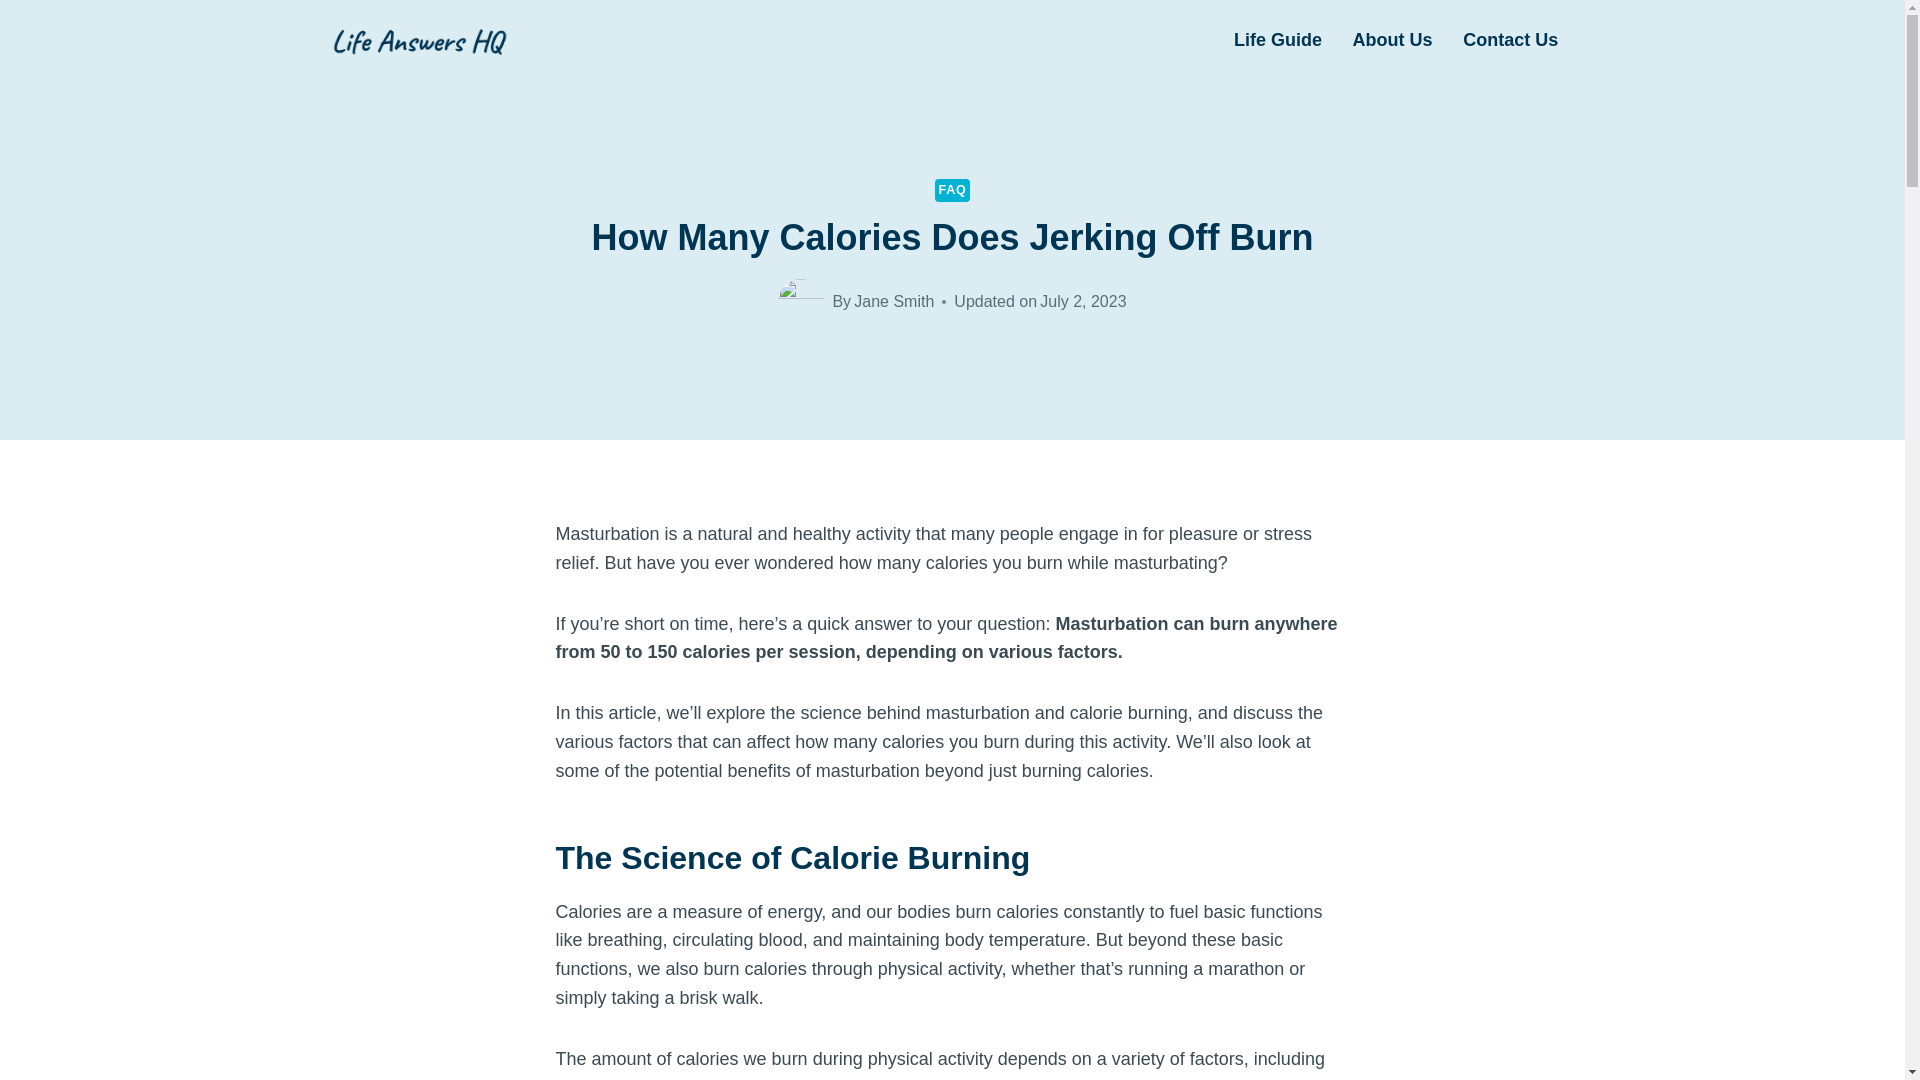 The height and width of the screenshot is (1080, 1920). What do you see at coordinates (1278, 40) in the screenshot?
I see `Life Guide` at bounding box center [1278, 40].